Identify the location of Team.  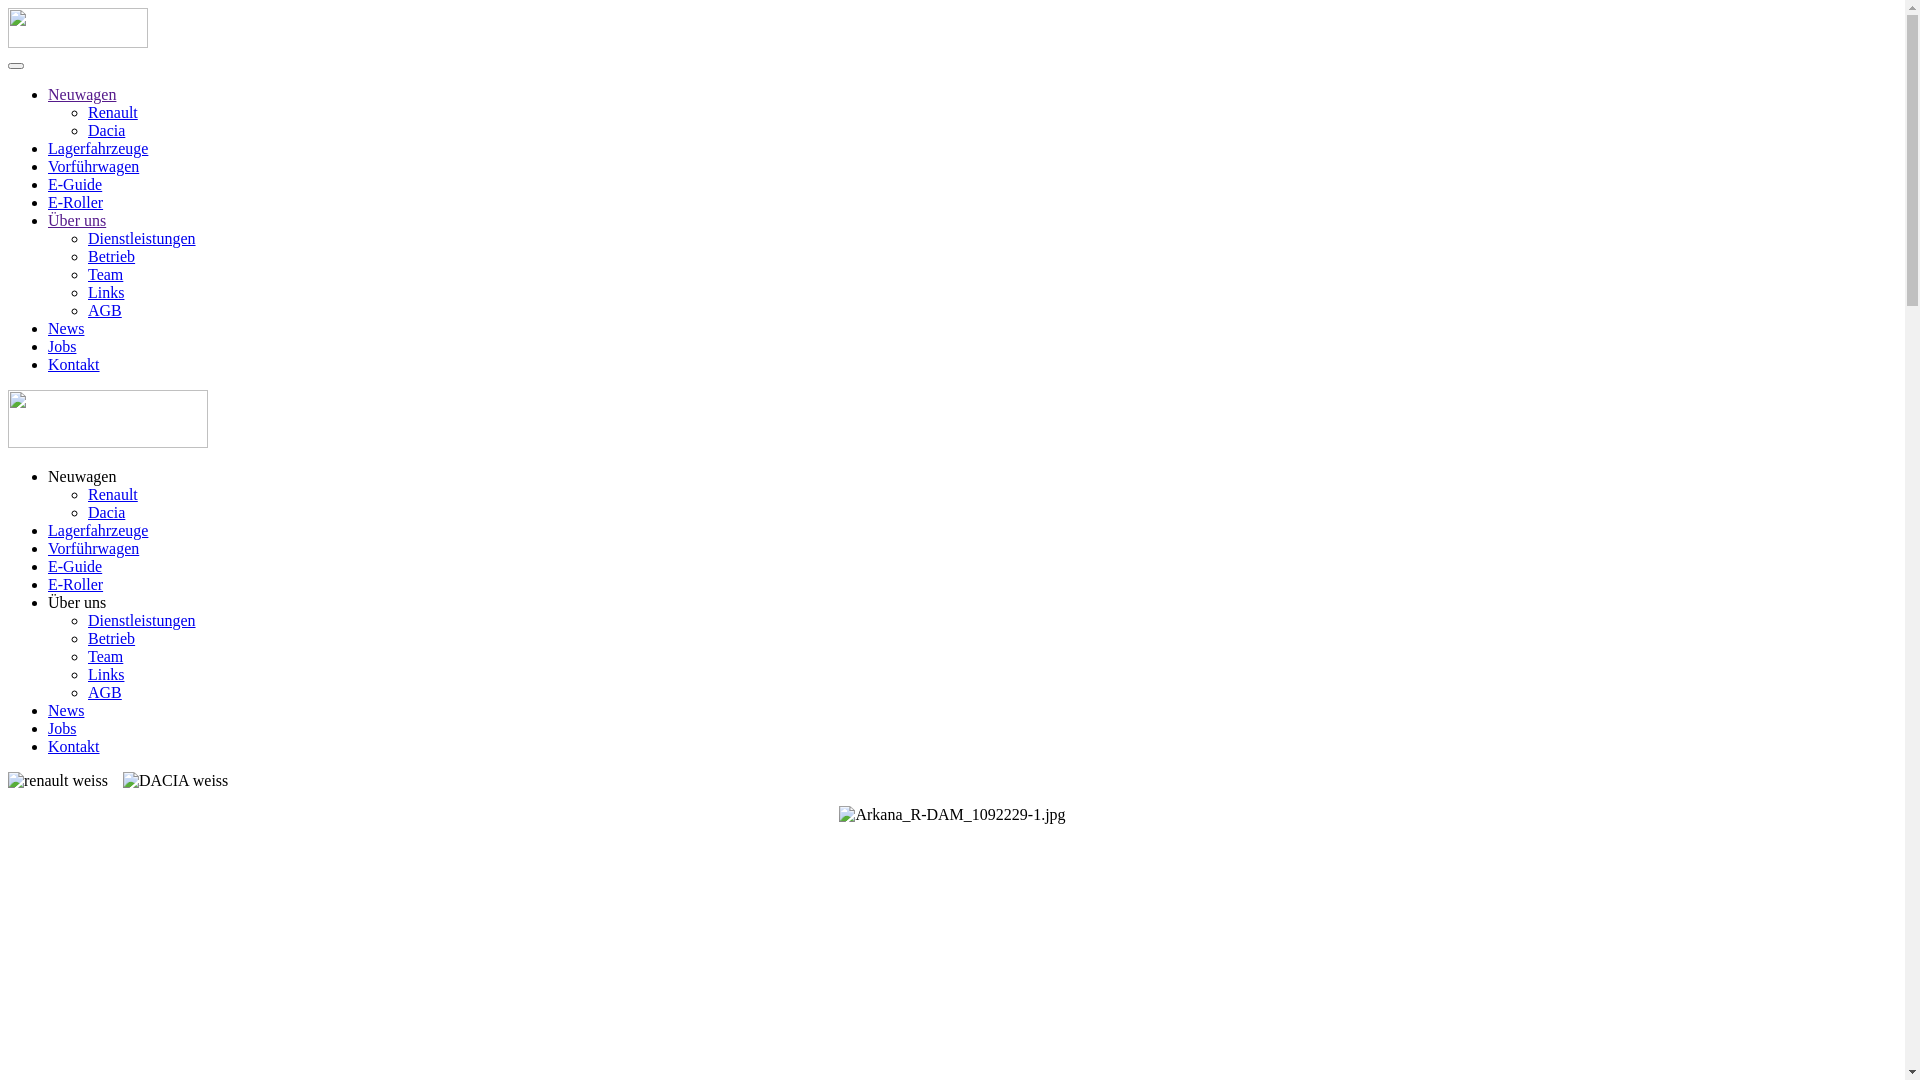
(105, 656).